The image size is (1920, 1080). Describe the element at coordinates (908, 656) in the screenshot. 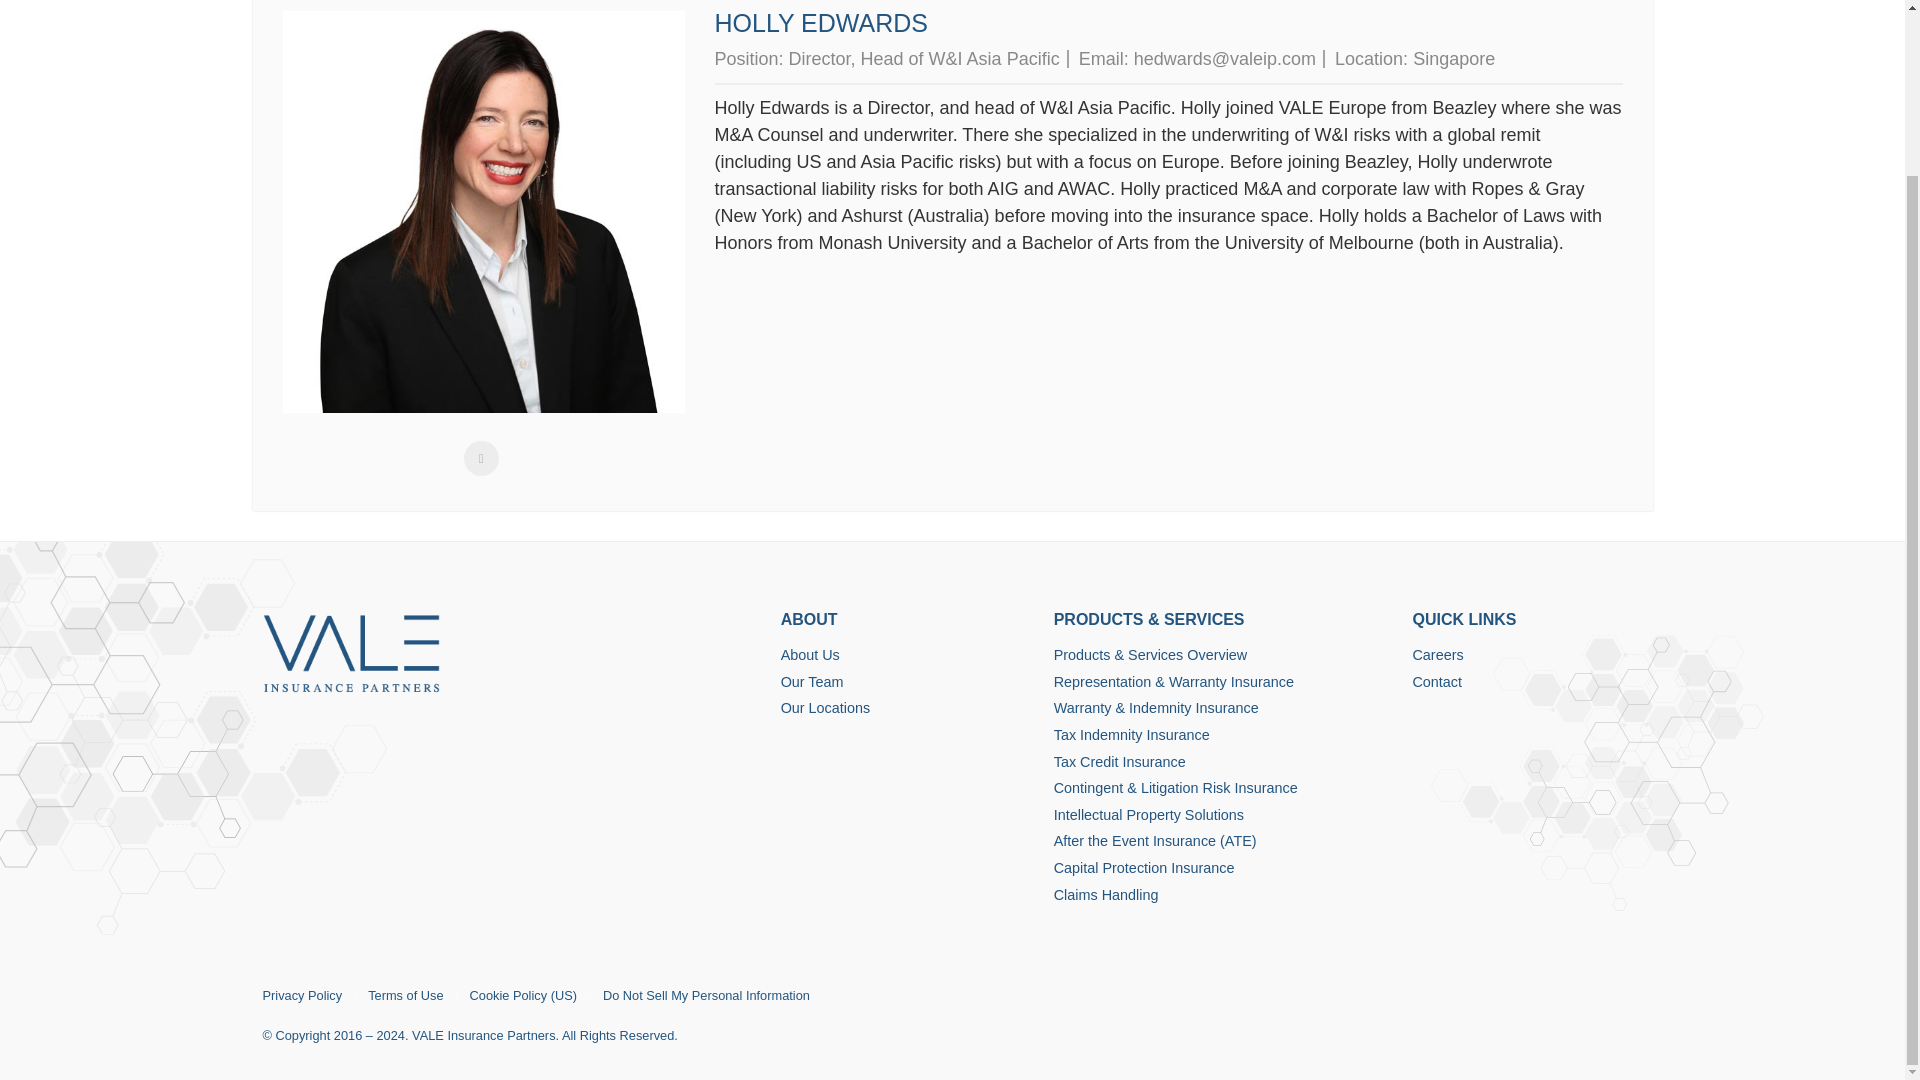

I see `About Us` at that location.